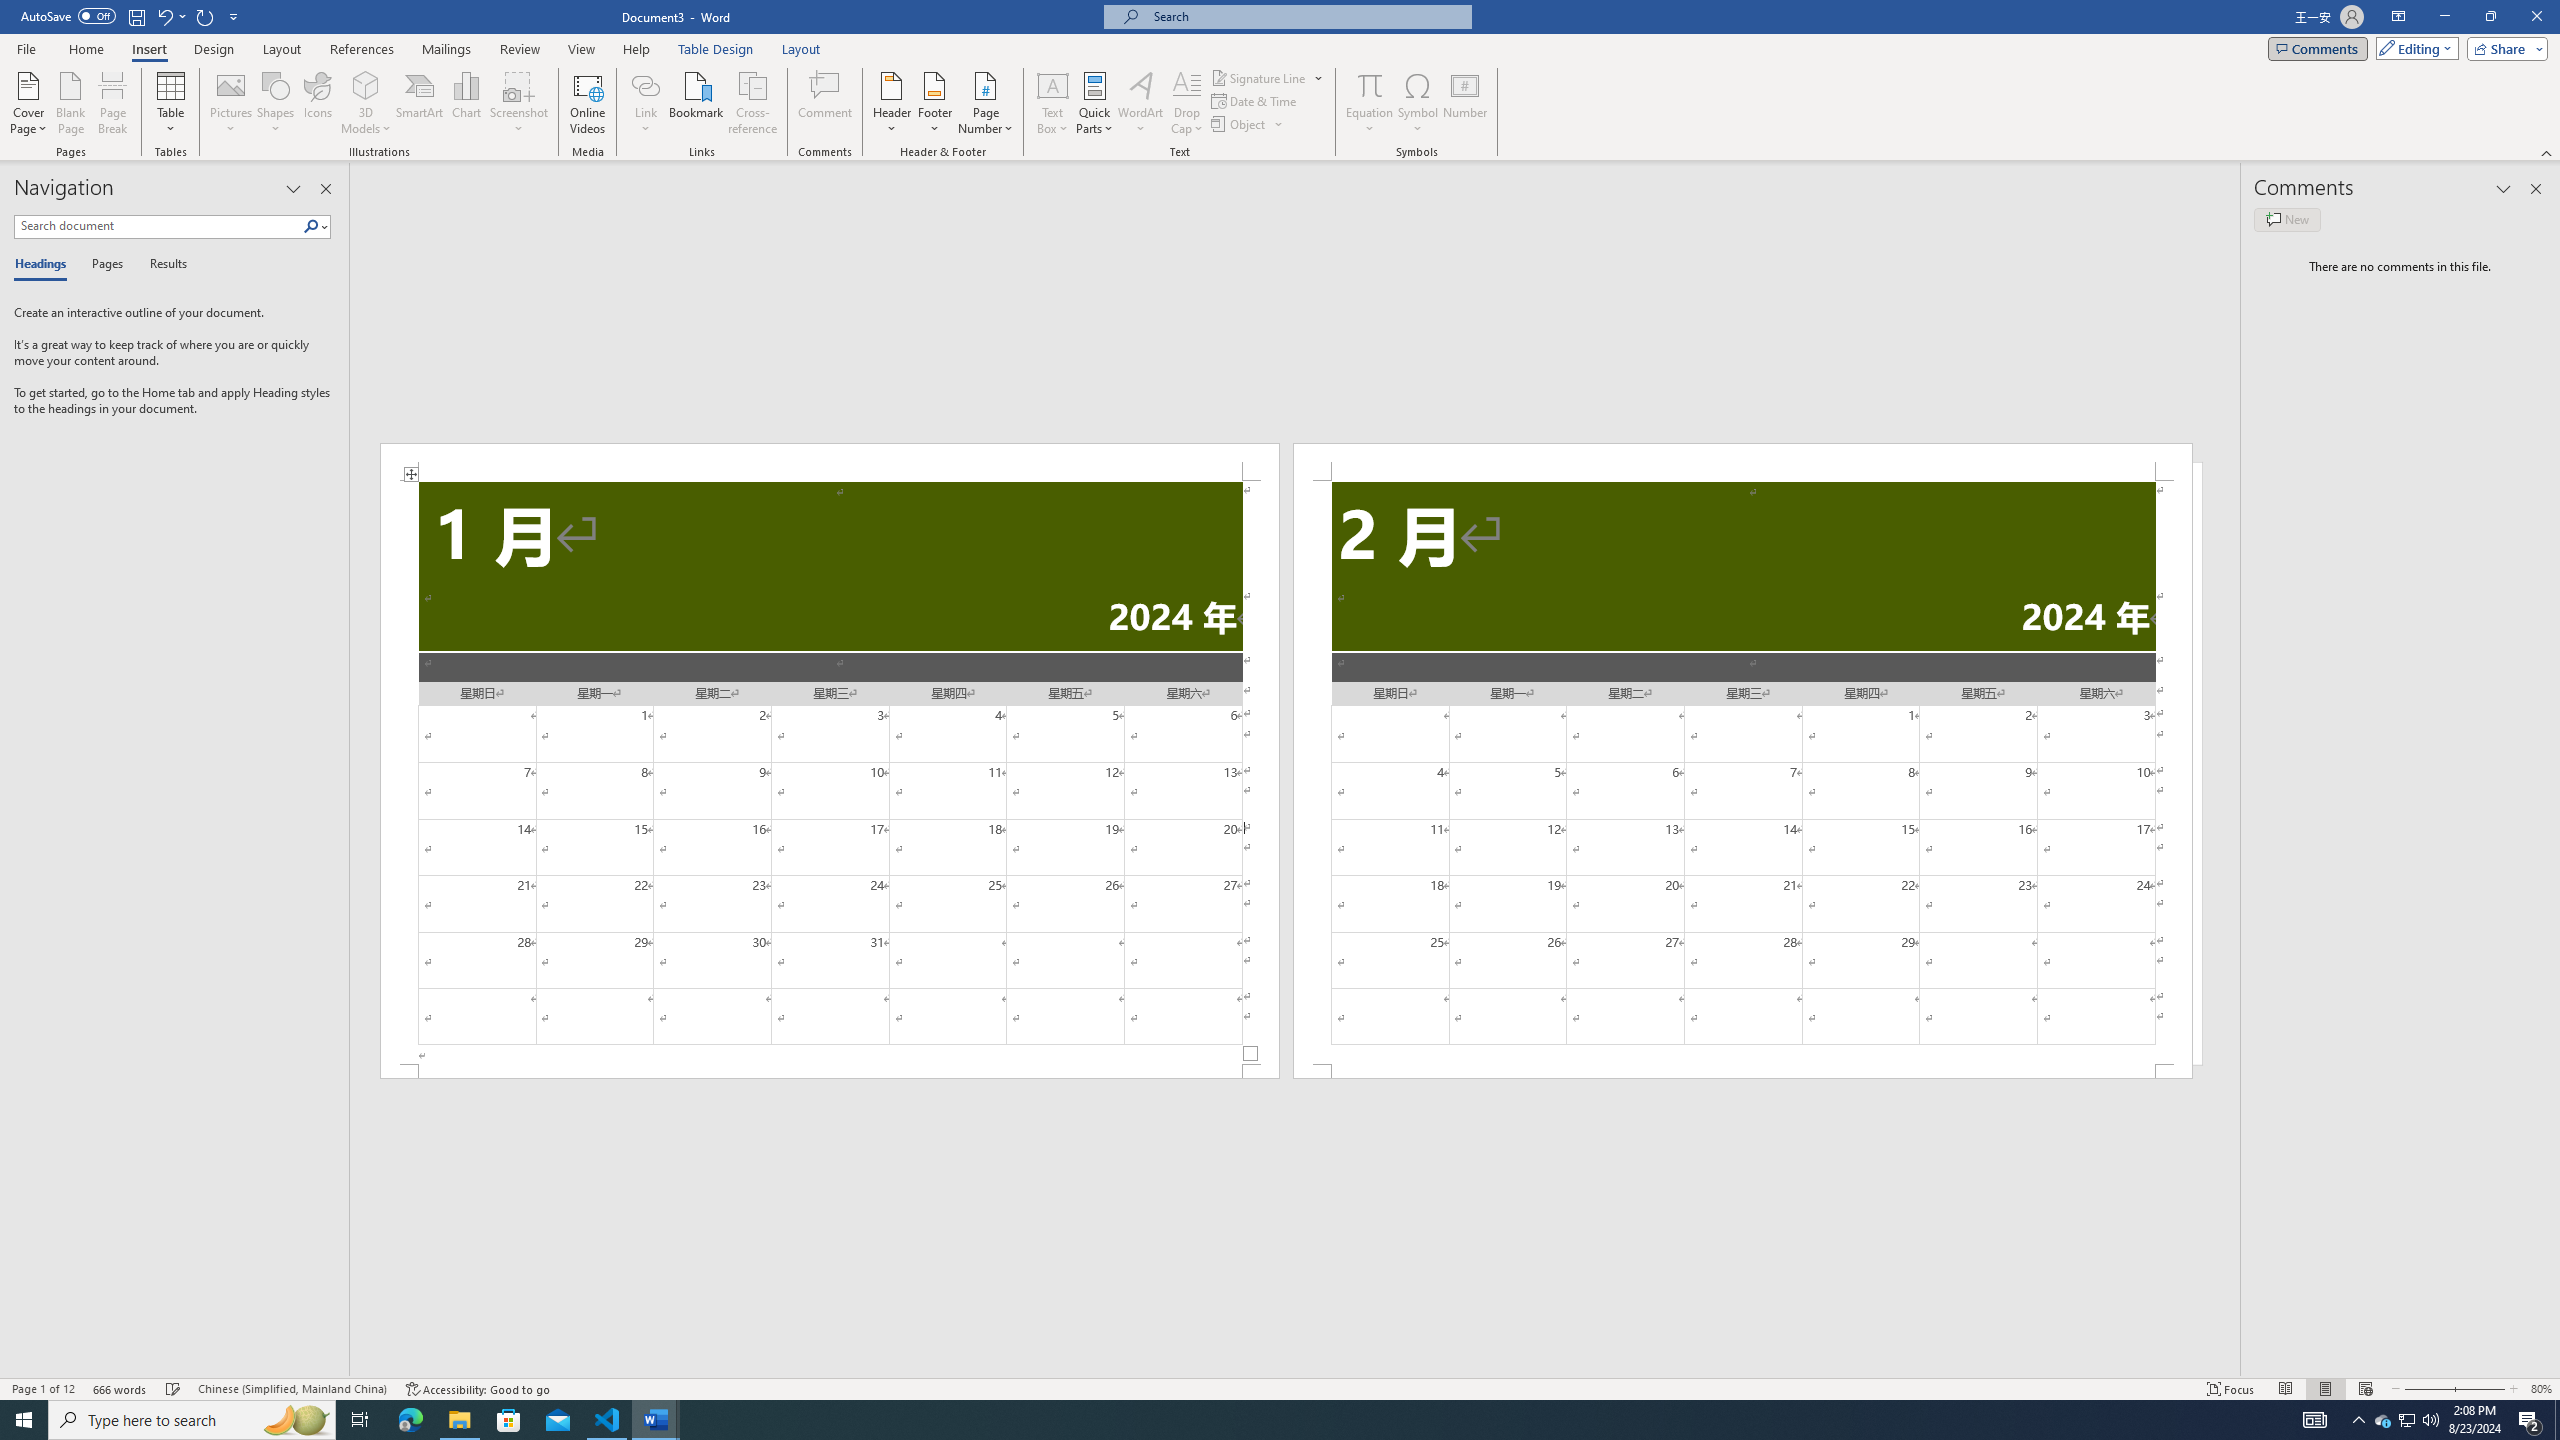 The width and height of the screenshot is (2560, 1440). I want to click on Page Number Page 1 of 12, so click(43, 1389).